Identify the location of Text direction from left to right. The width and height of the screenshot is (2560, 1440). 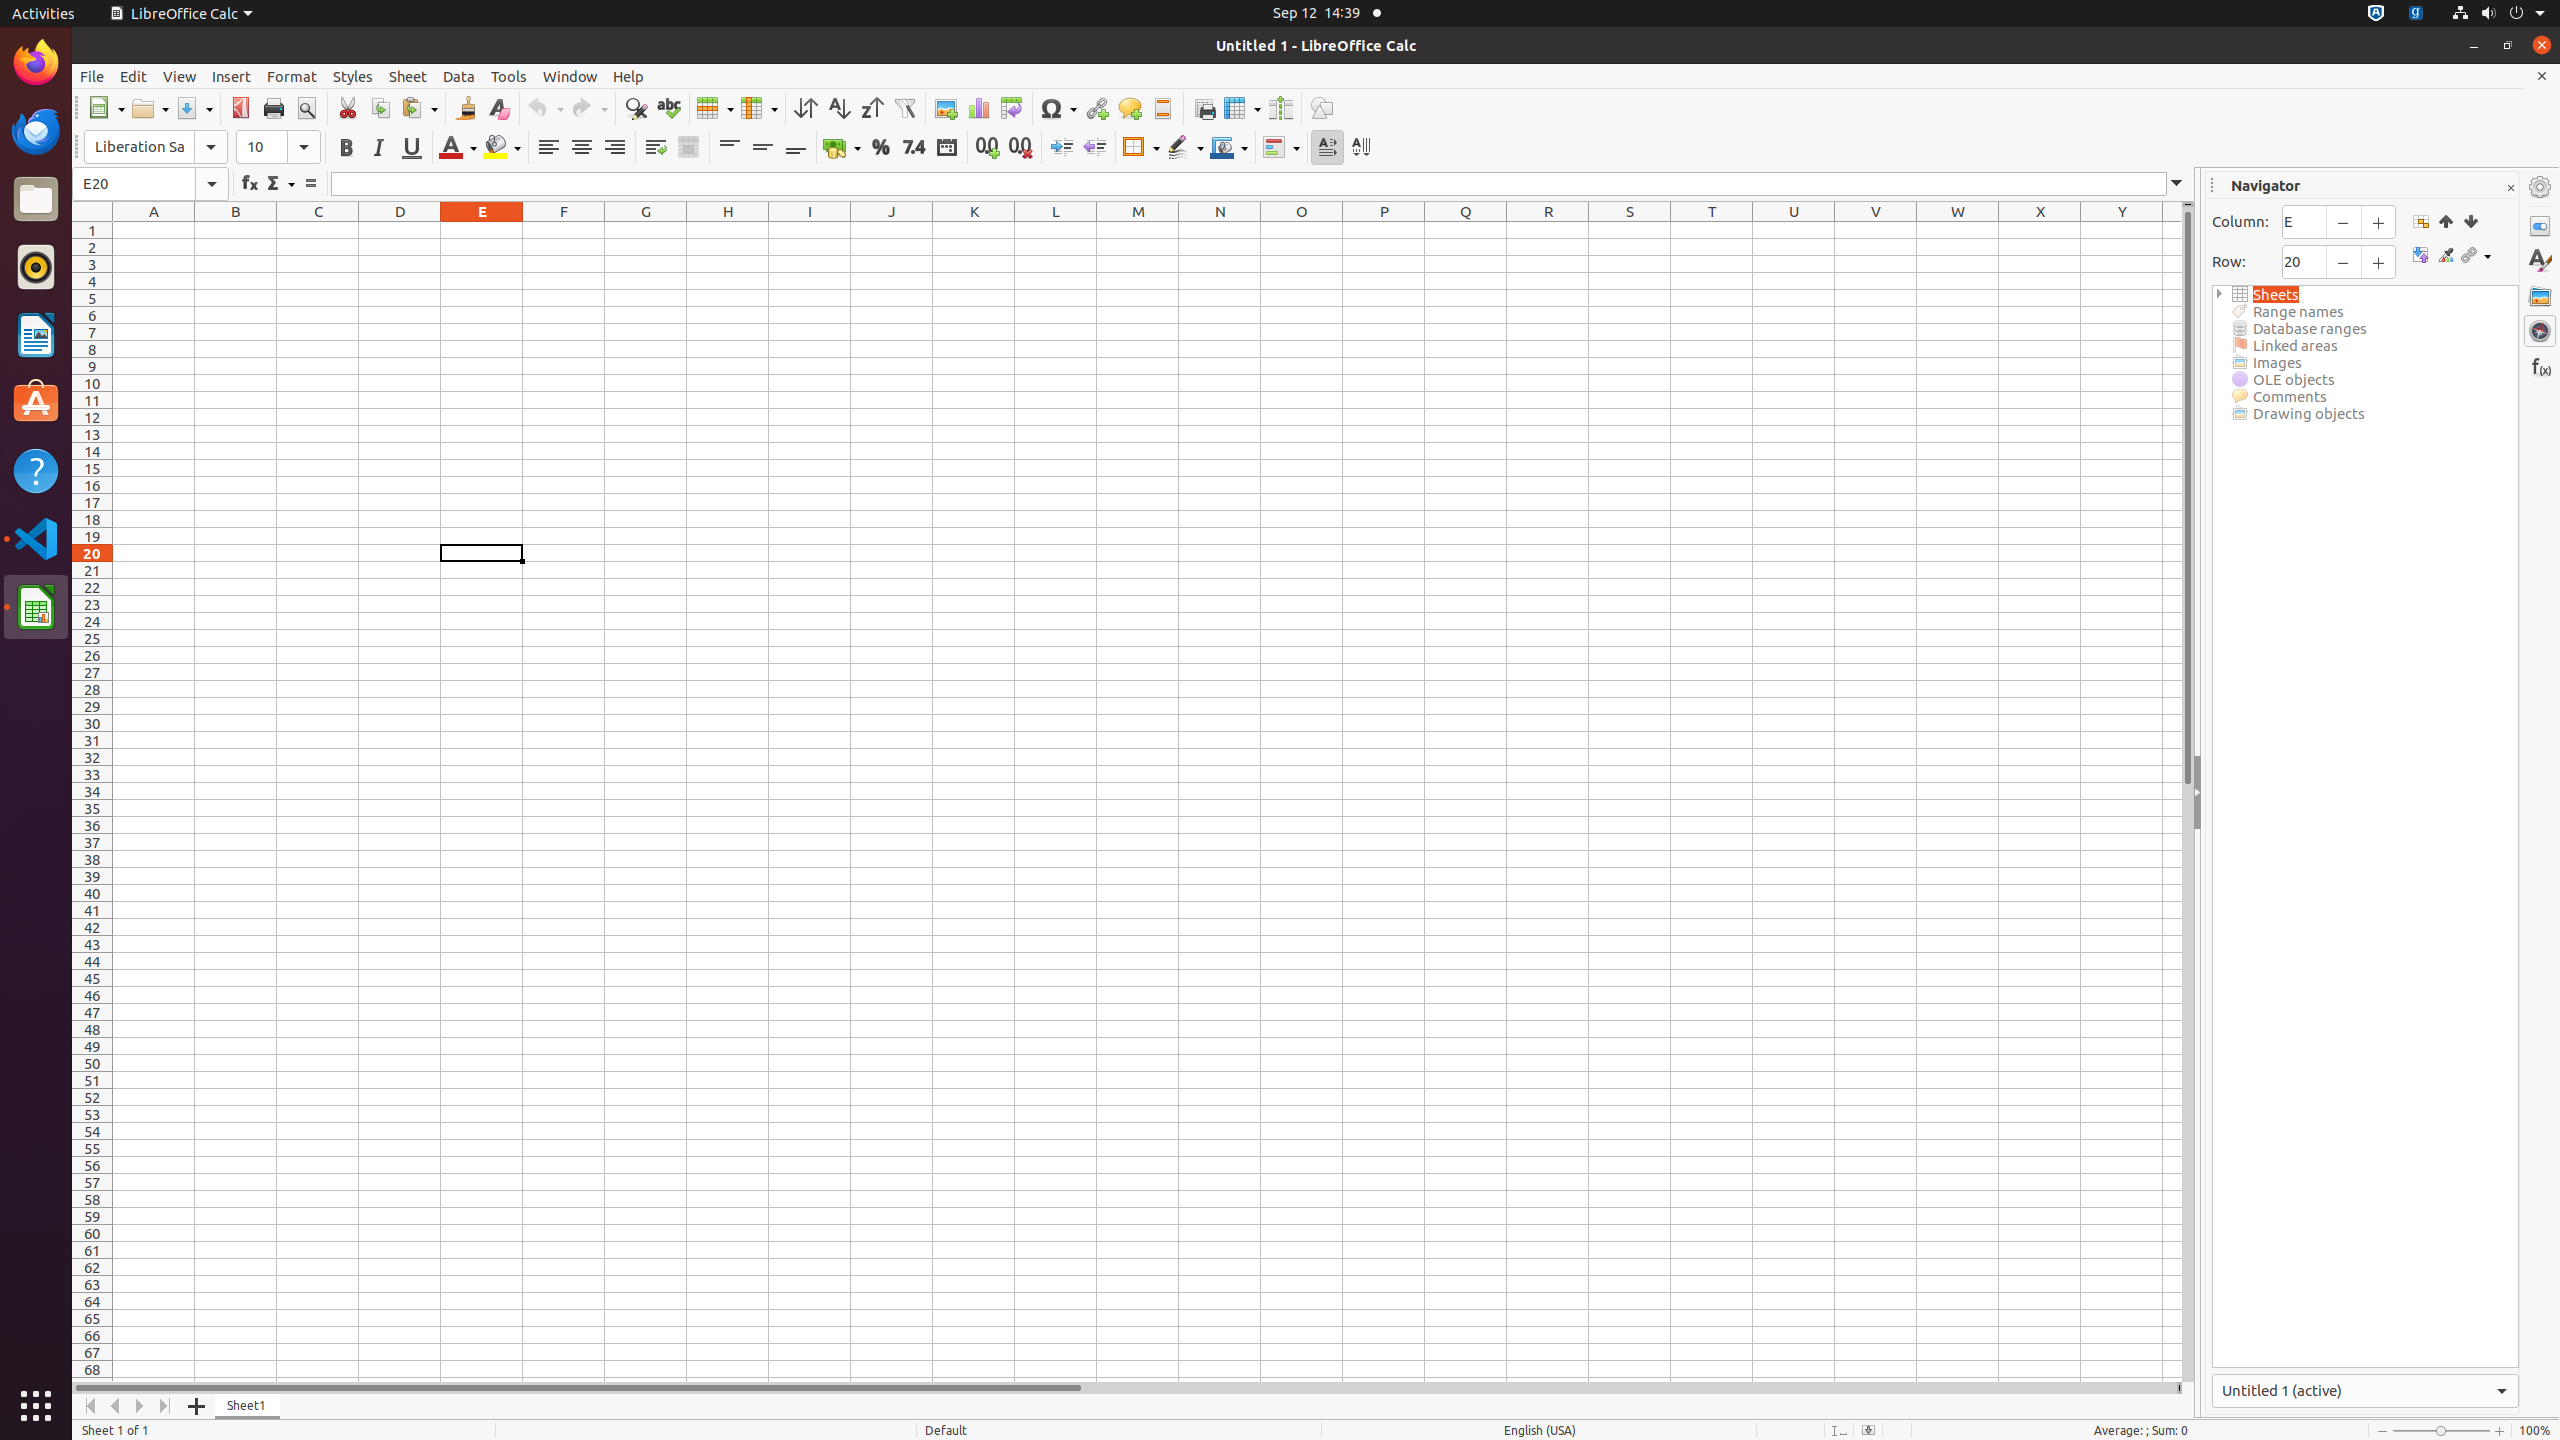
(1328, 148).